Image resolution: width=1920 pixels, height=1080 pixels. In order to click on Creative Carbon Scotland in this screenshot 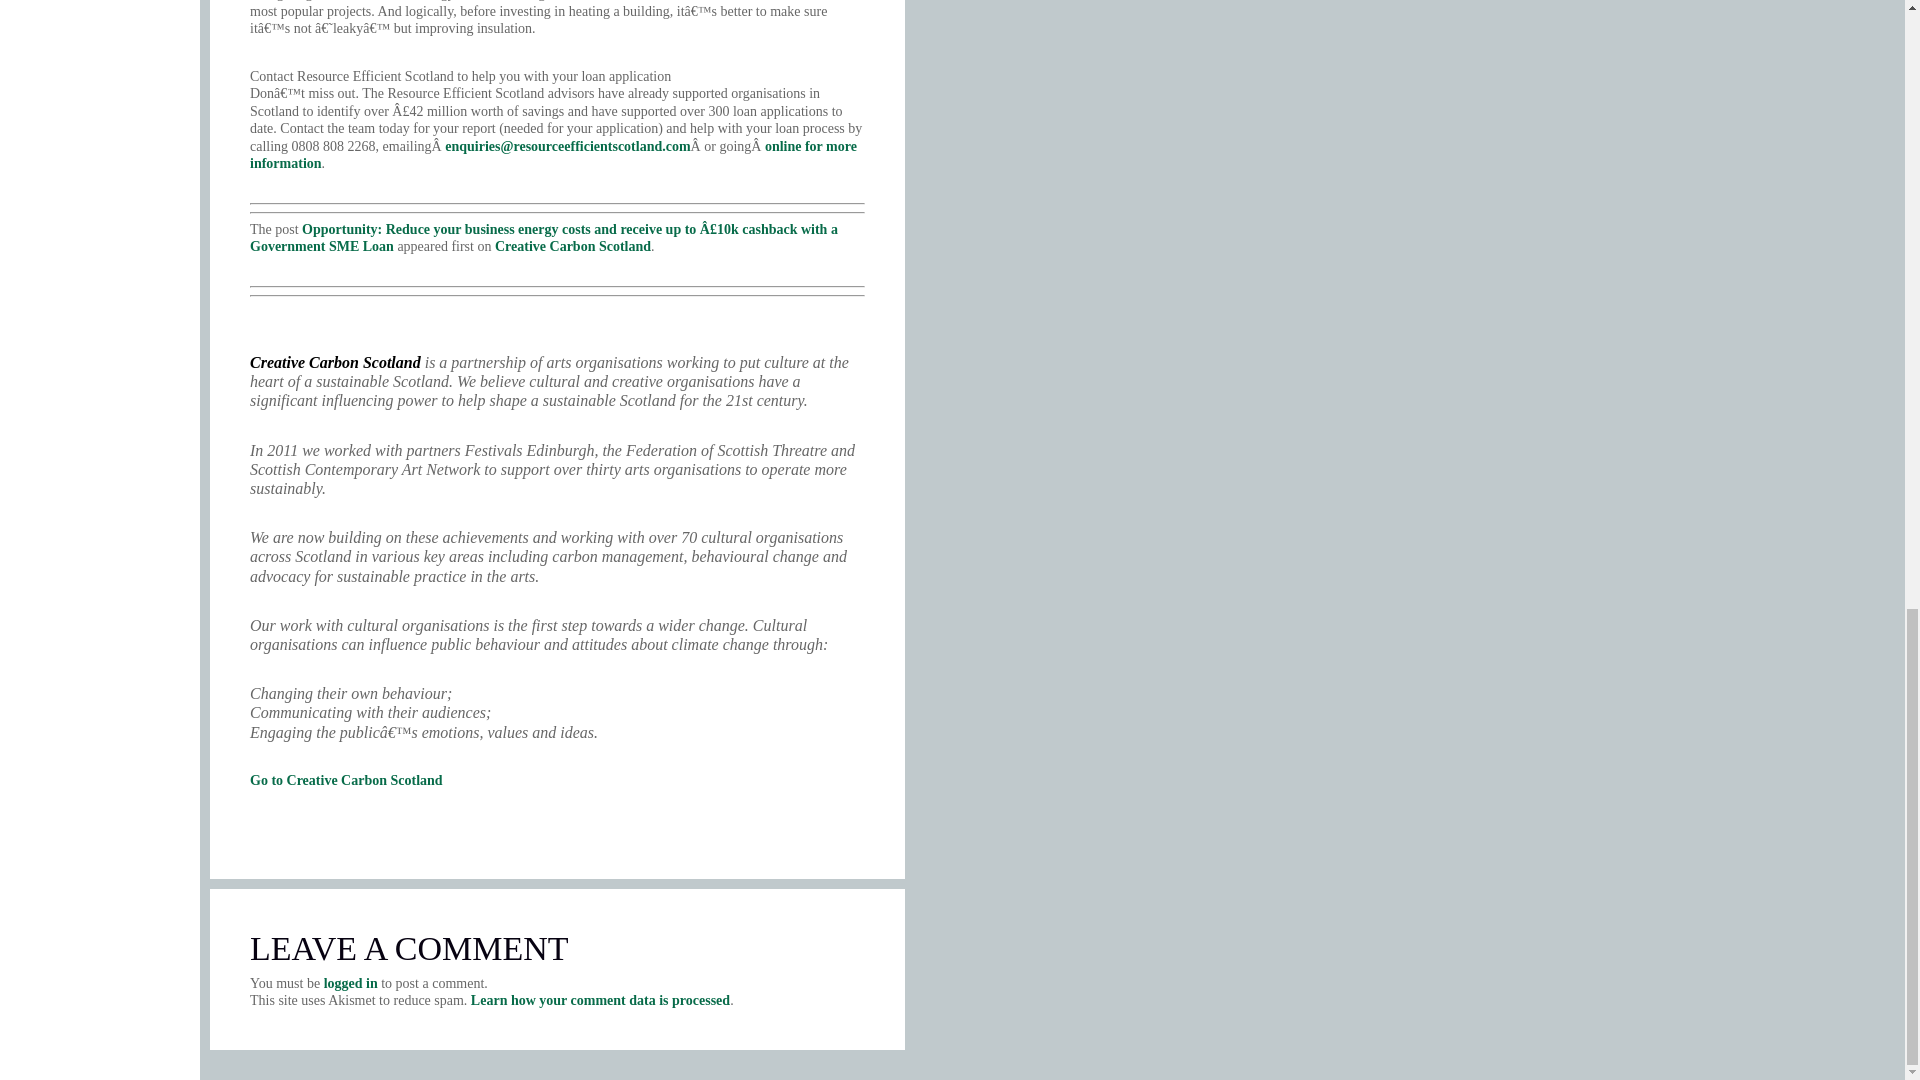, I will do `click(572, 246)`.